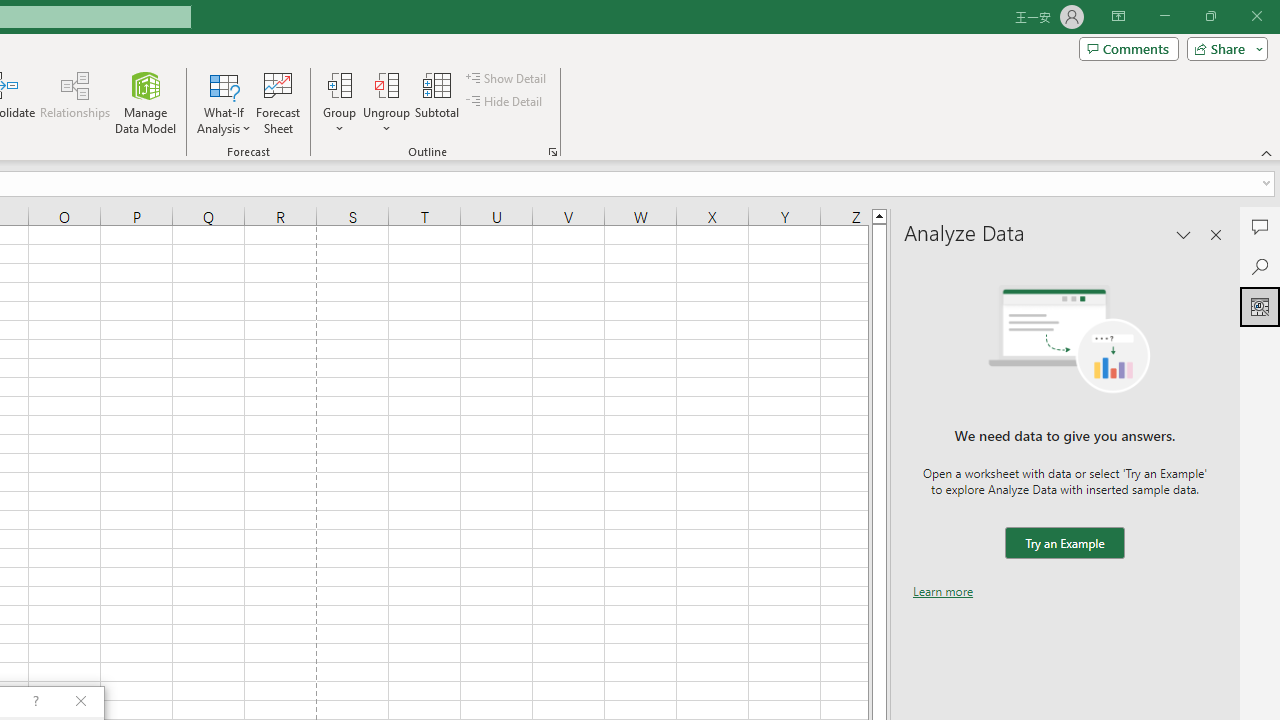 The image size is (1280, 720). Describe the element at coordinates (1267, 152) in the screenshot. I see `Collapse the Ribbon` at that location.